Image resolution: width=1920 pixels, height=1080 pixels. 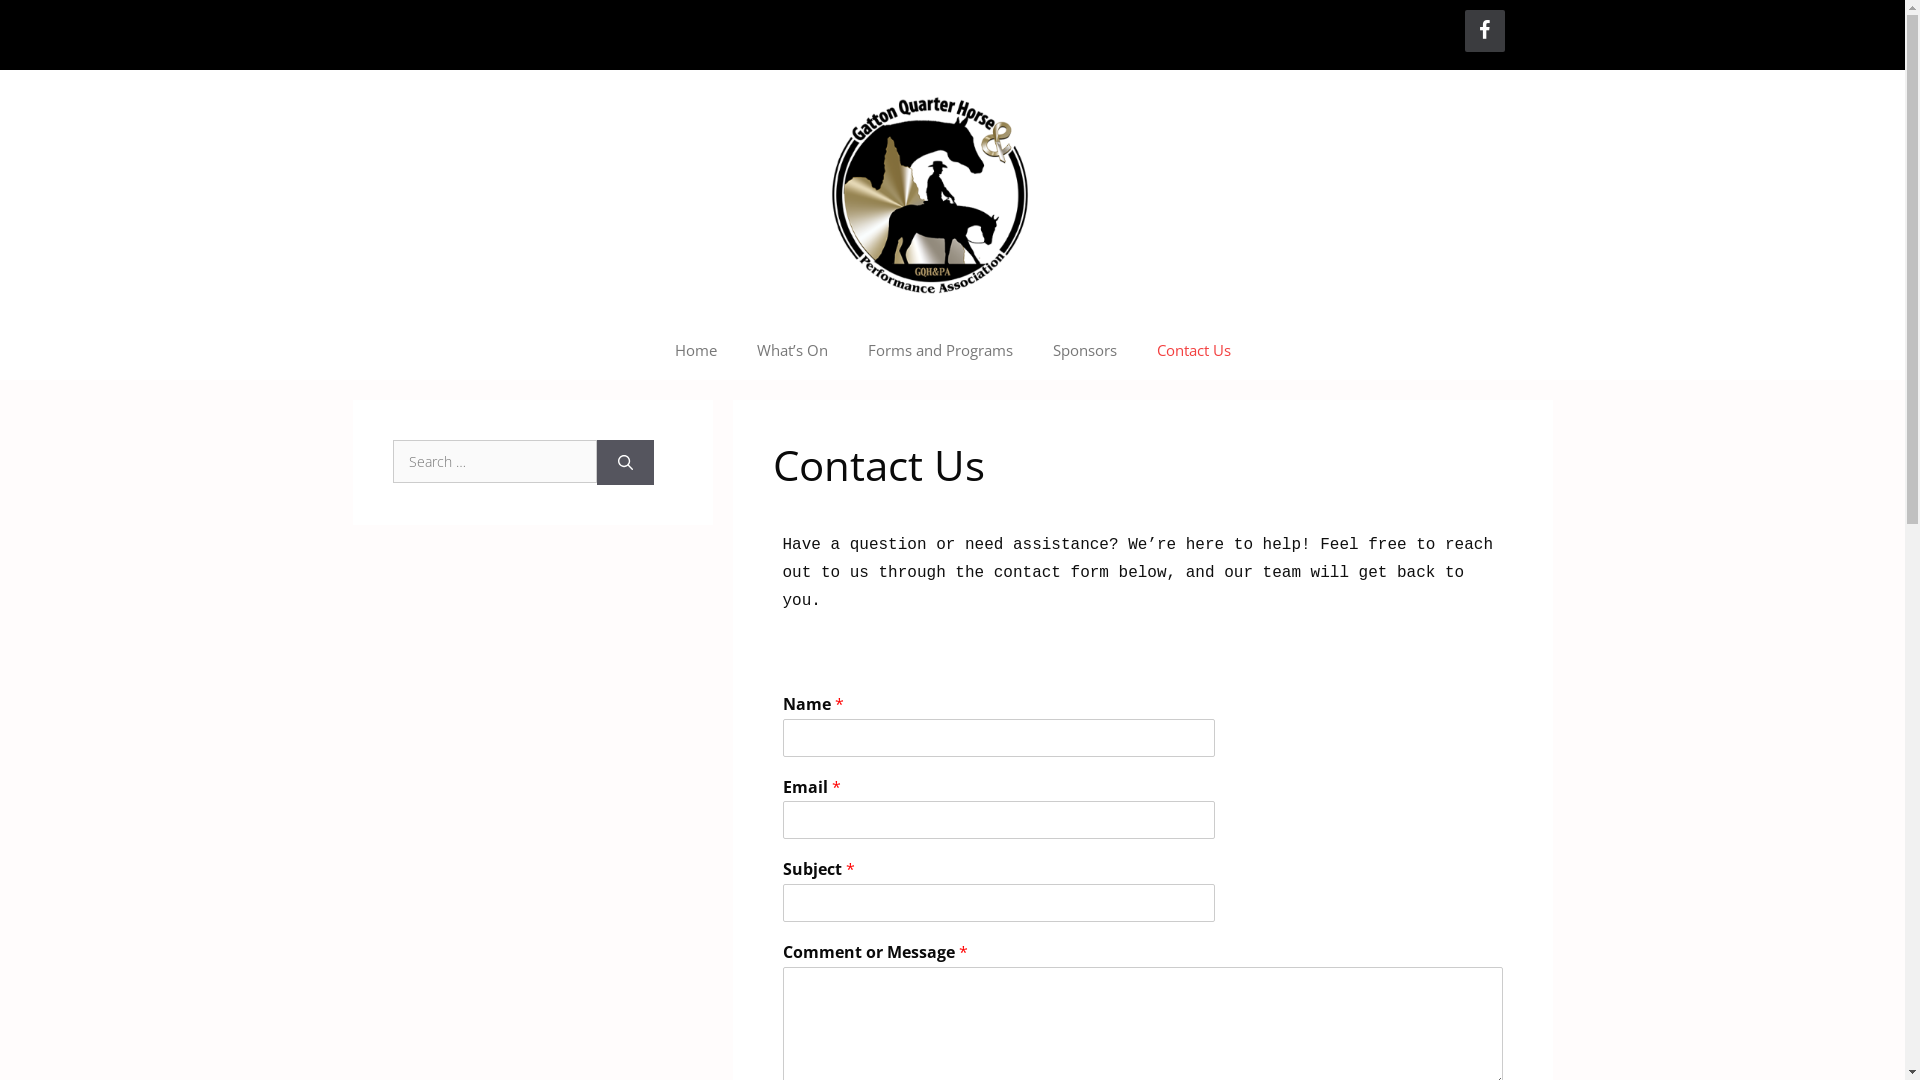 I want to click on Facebook, so click(x=1484, y=31).